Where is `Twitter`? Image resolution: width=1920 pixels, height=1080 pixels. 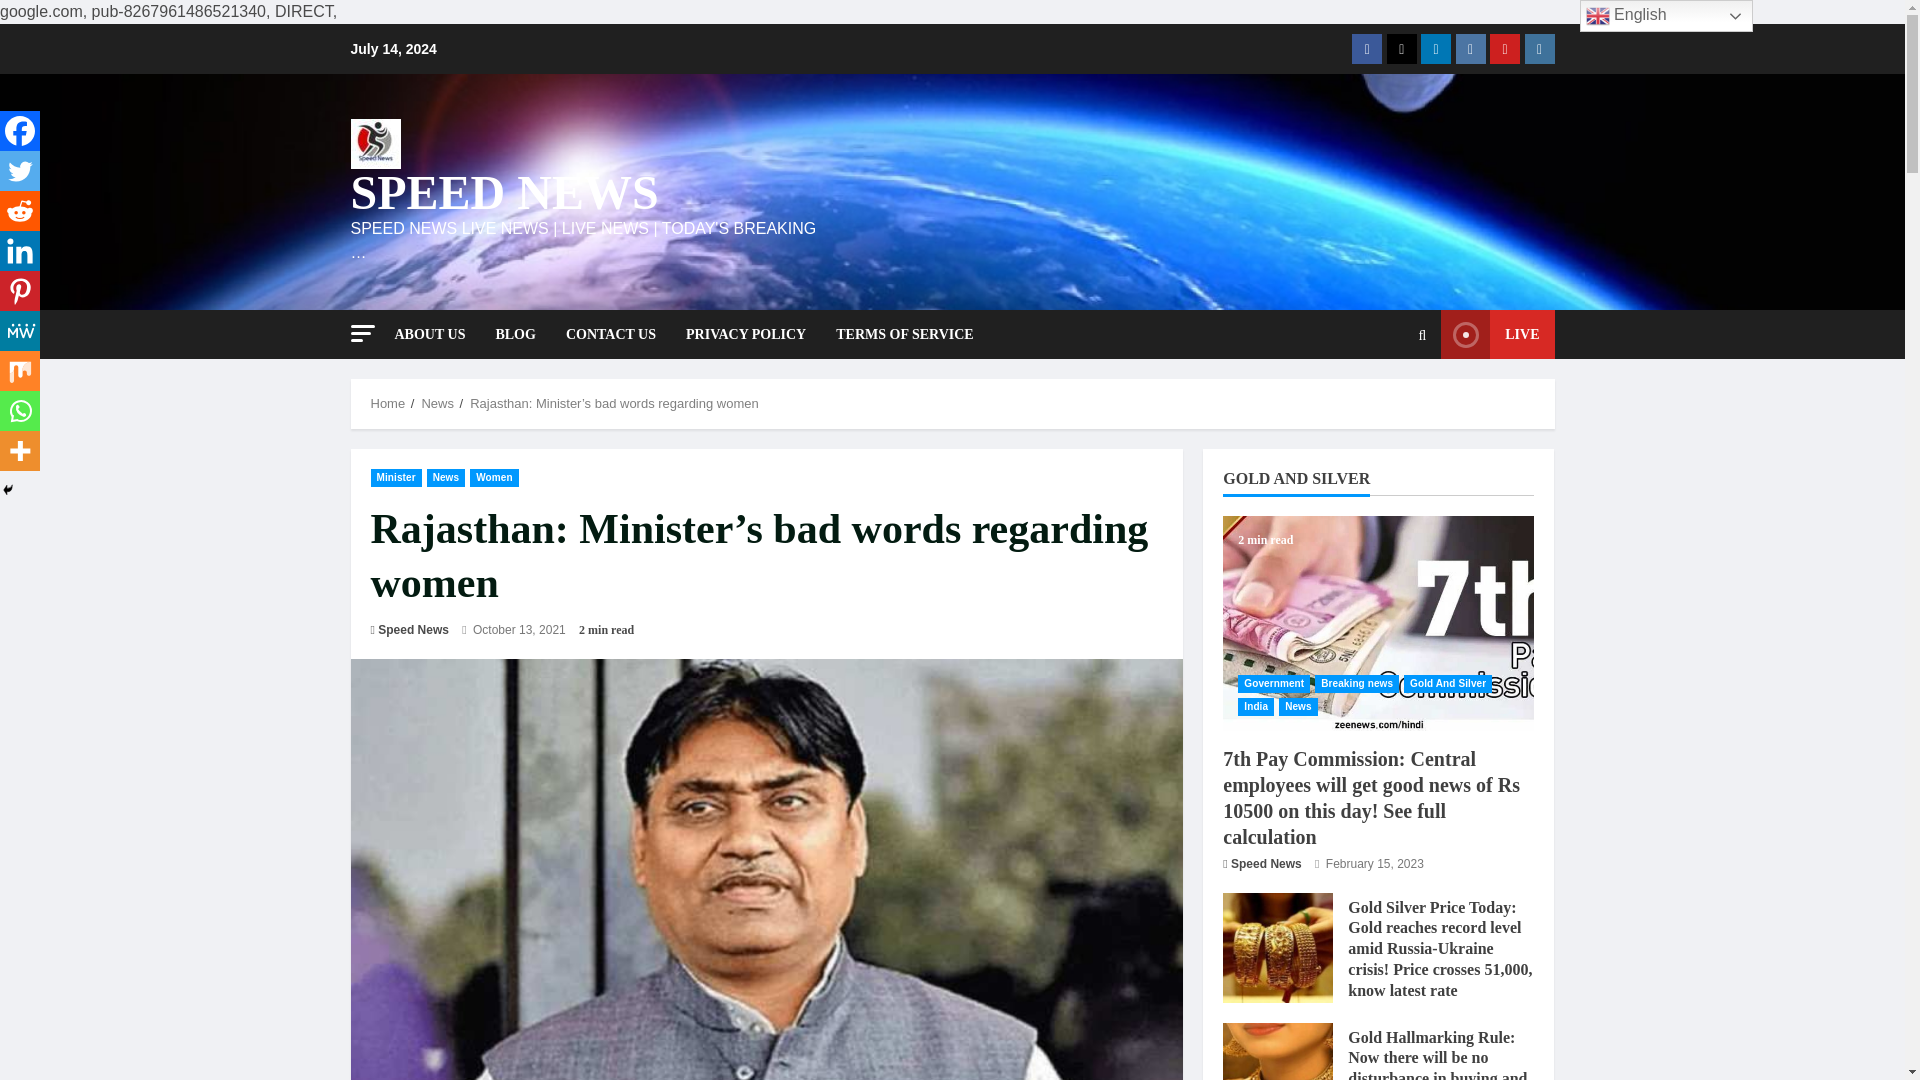
Twitter is located at coordinates (20, 171).